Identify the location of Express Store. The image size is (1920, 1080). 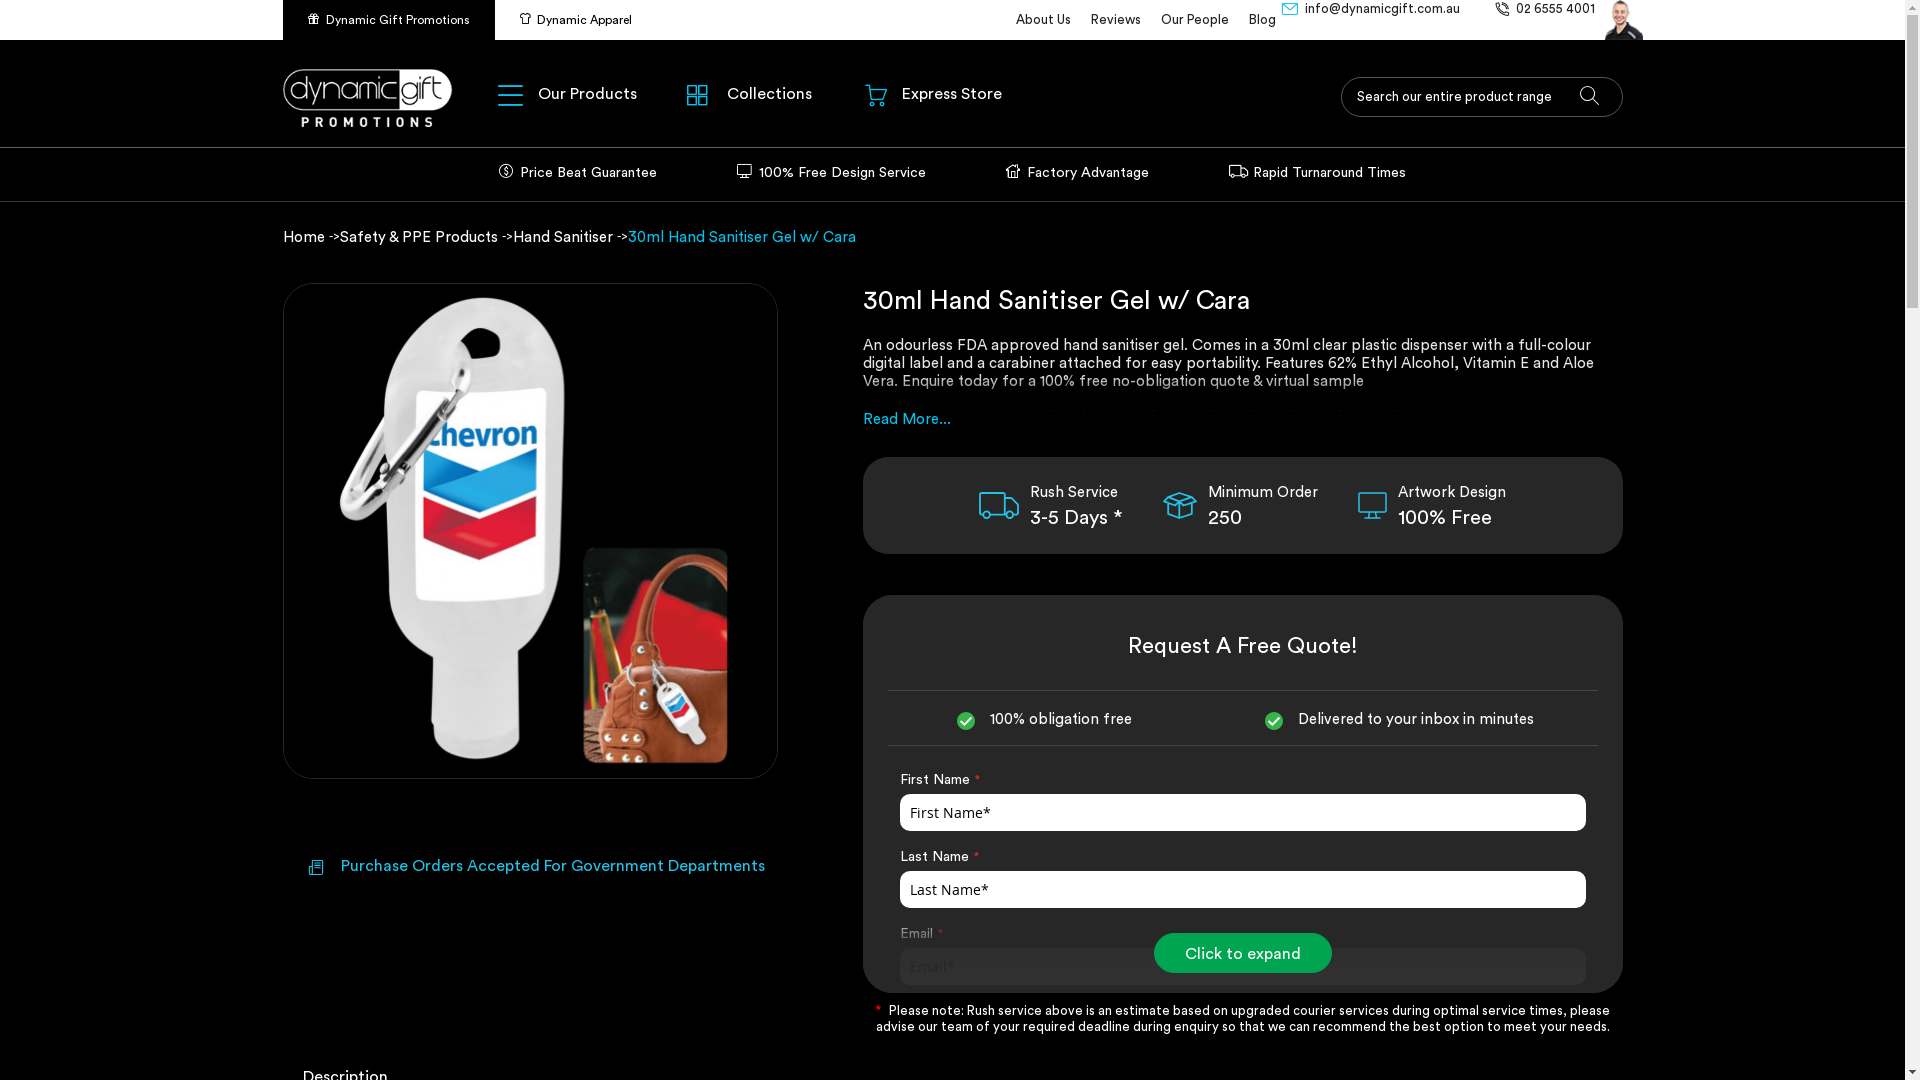
(934, 94).